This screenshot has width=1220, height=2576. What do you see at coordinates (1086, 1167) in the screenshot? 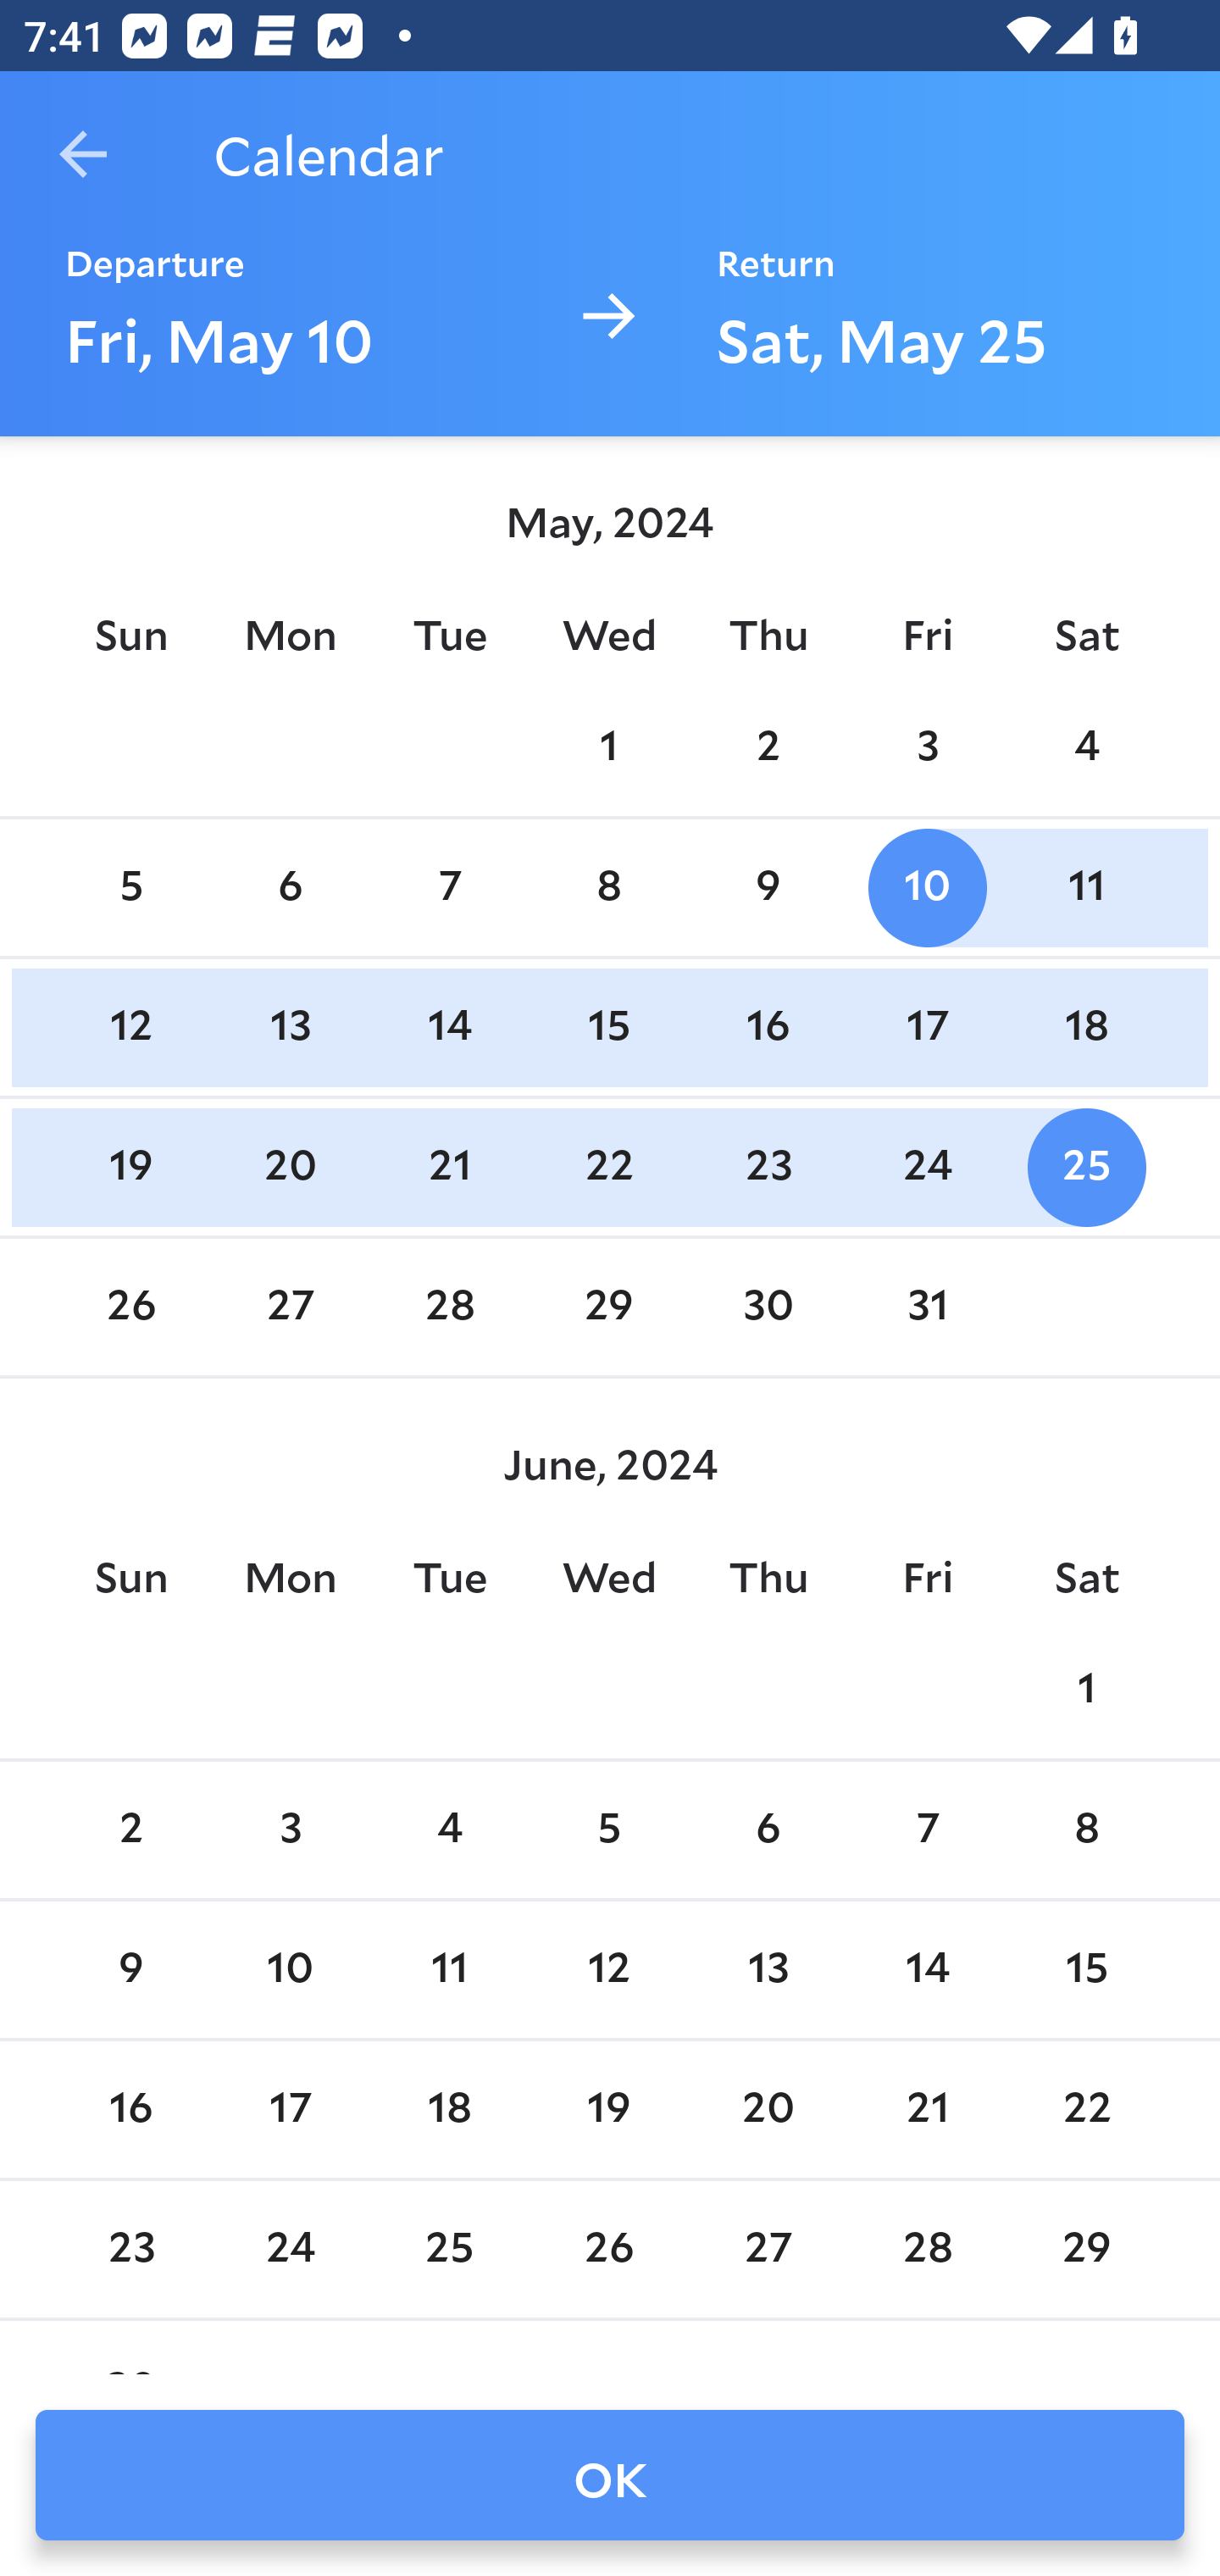
I see `25` at bounding box center [1086, 1167].